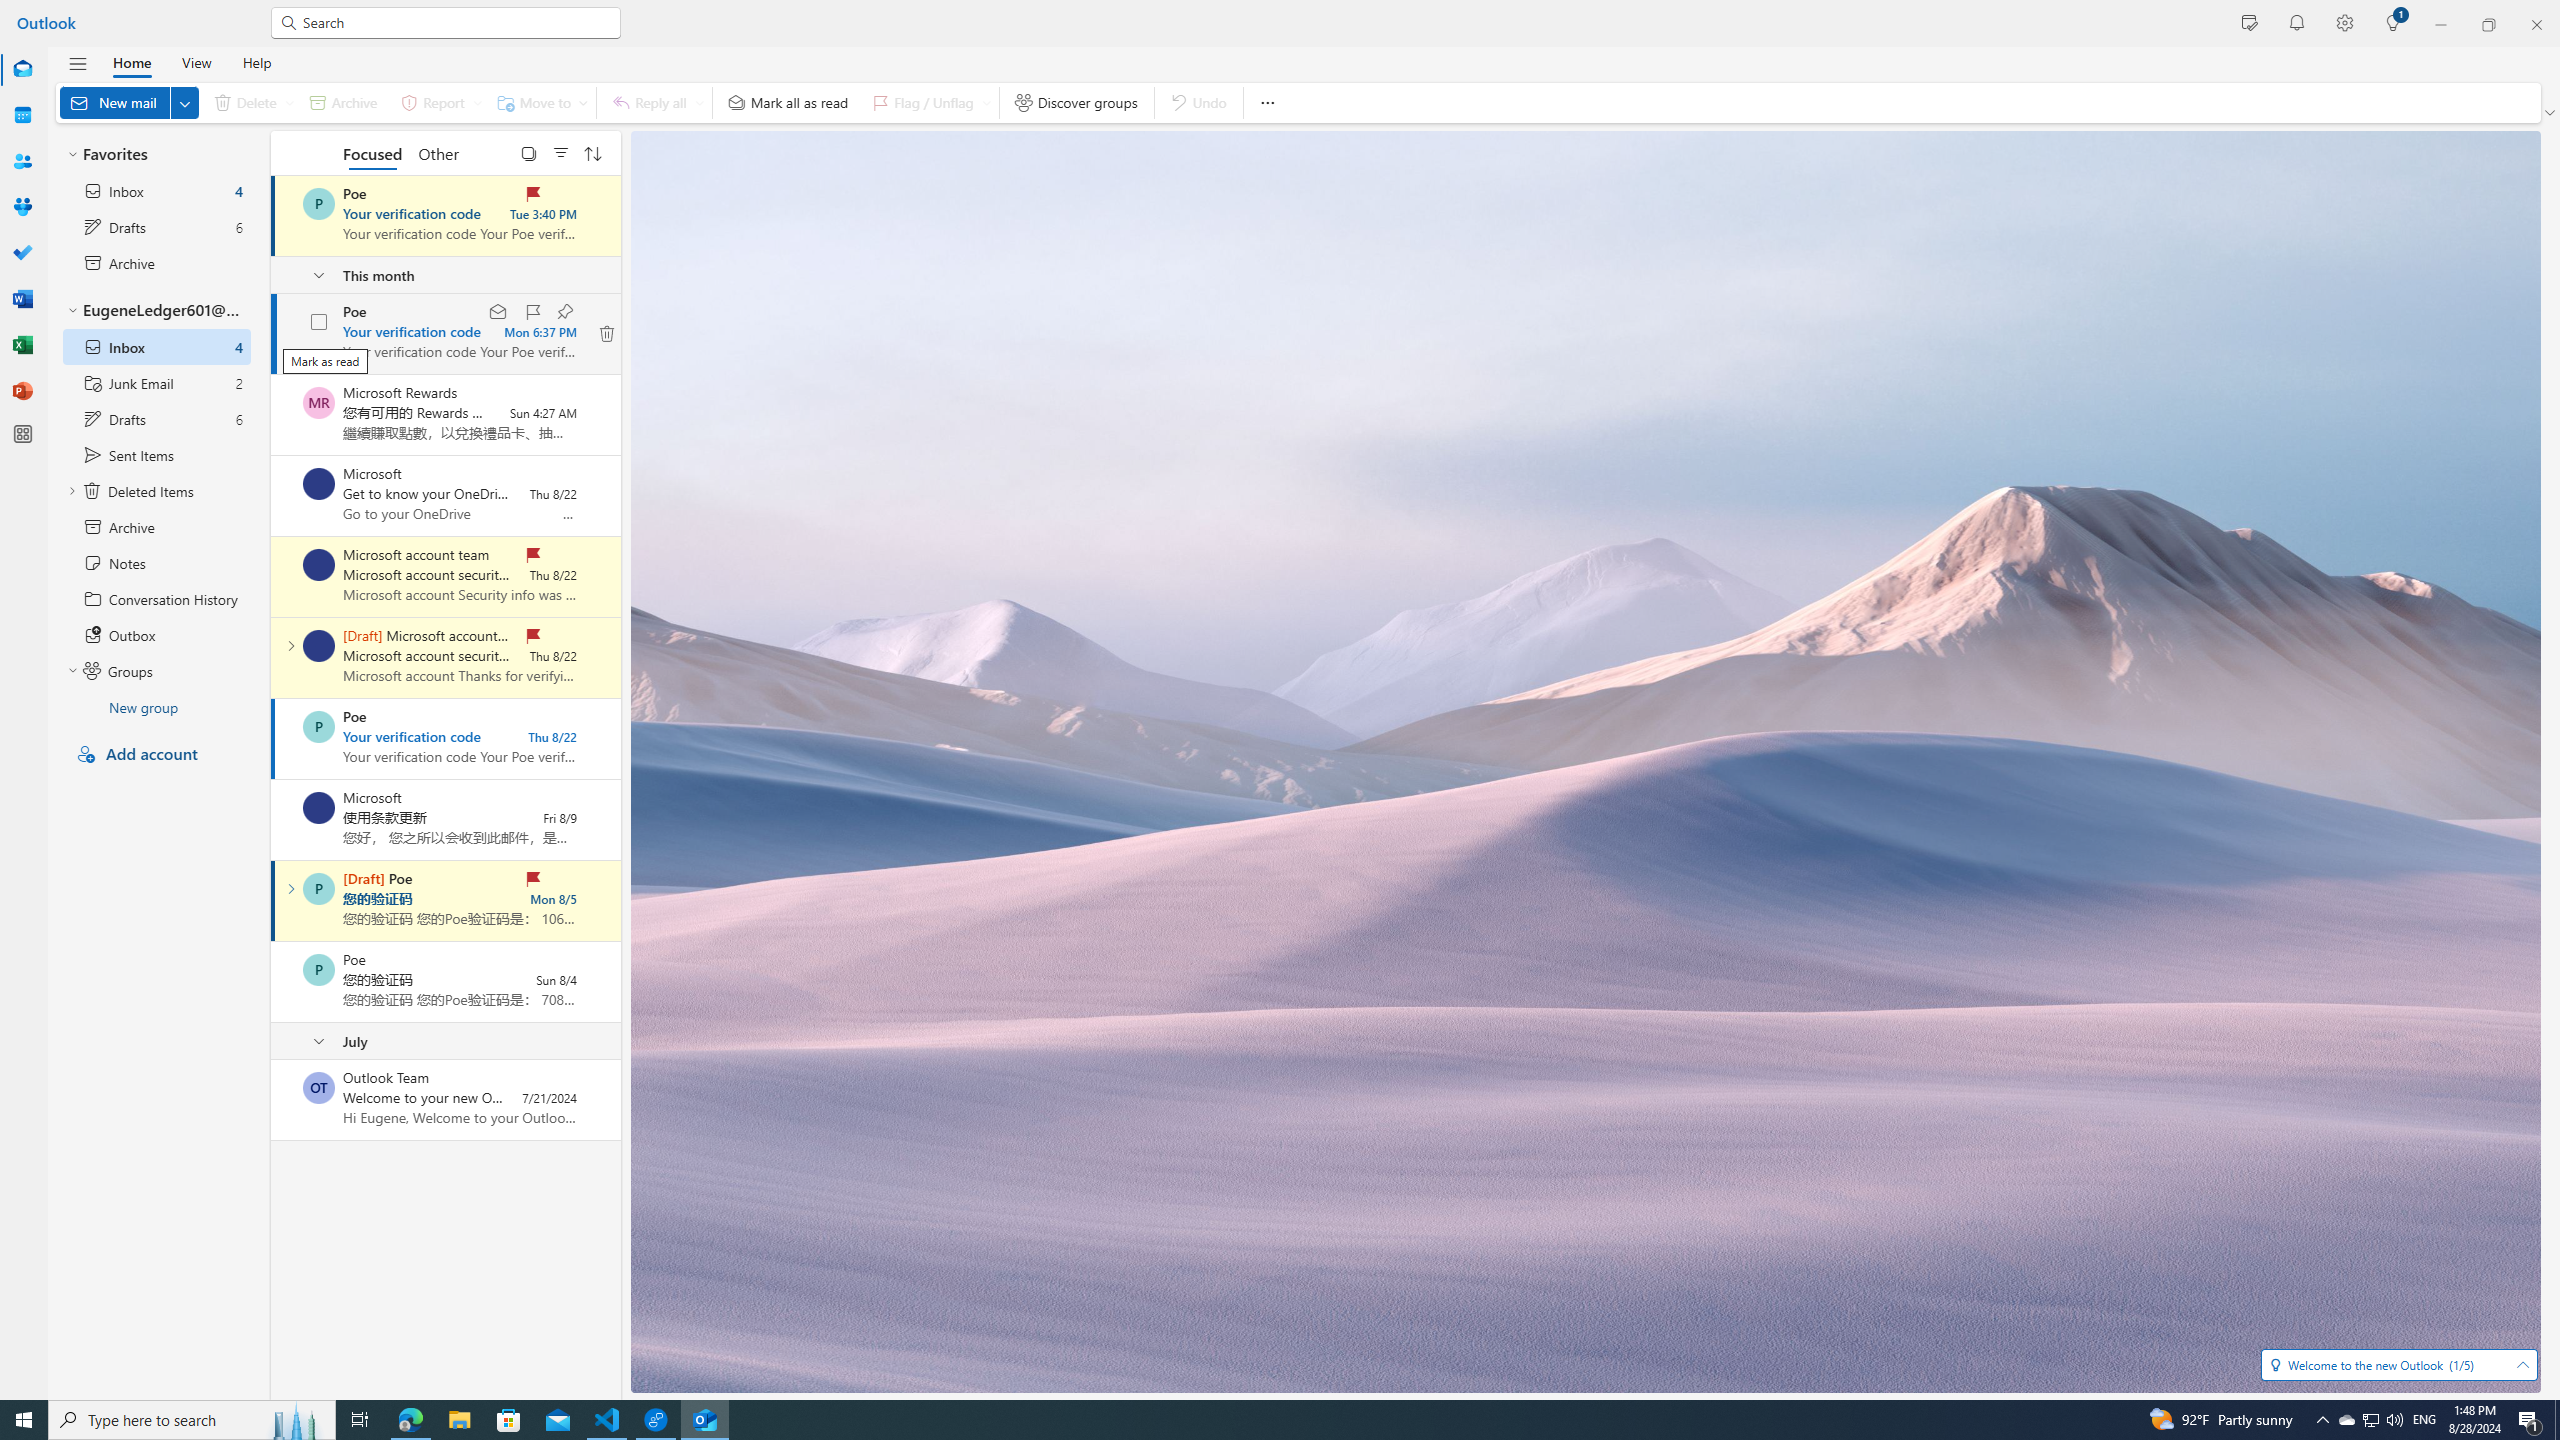 This screenshot has width=2560, height=1440. Describe the element at coordinates (655, 102) in the screenshot. I see `Reply all` at that location.